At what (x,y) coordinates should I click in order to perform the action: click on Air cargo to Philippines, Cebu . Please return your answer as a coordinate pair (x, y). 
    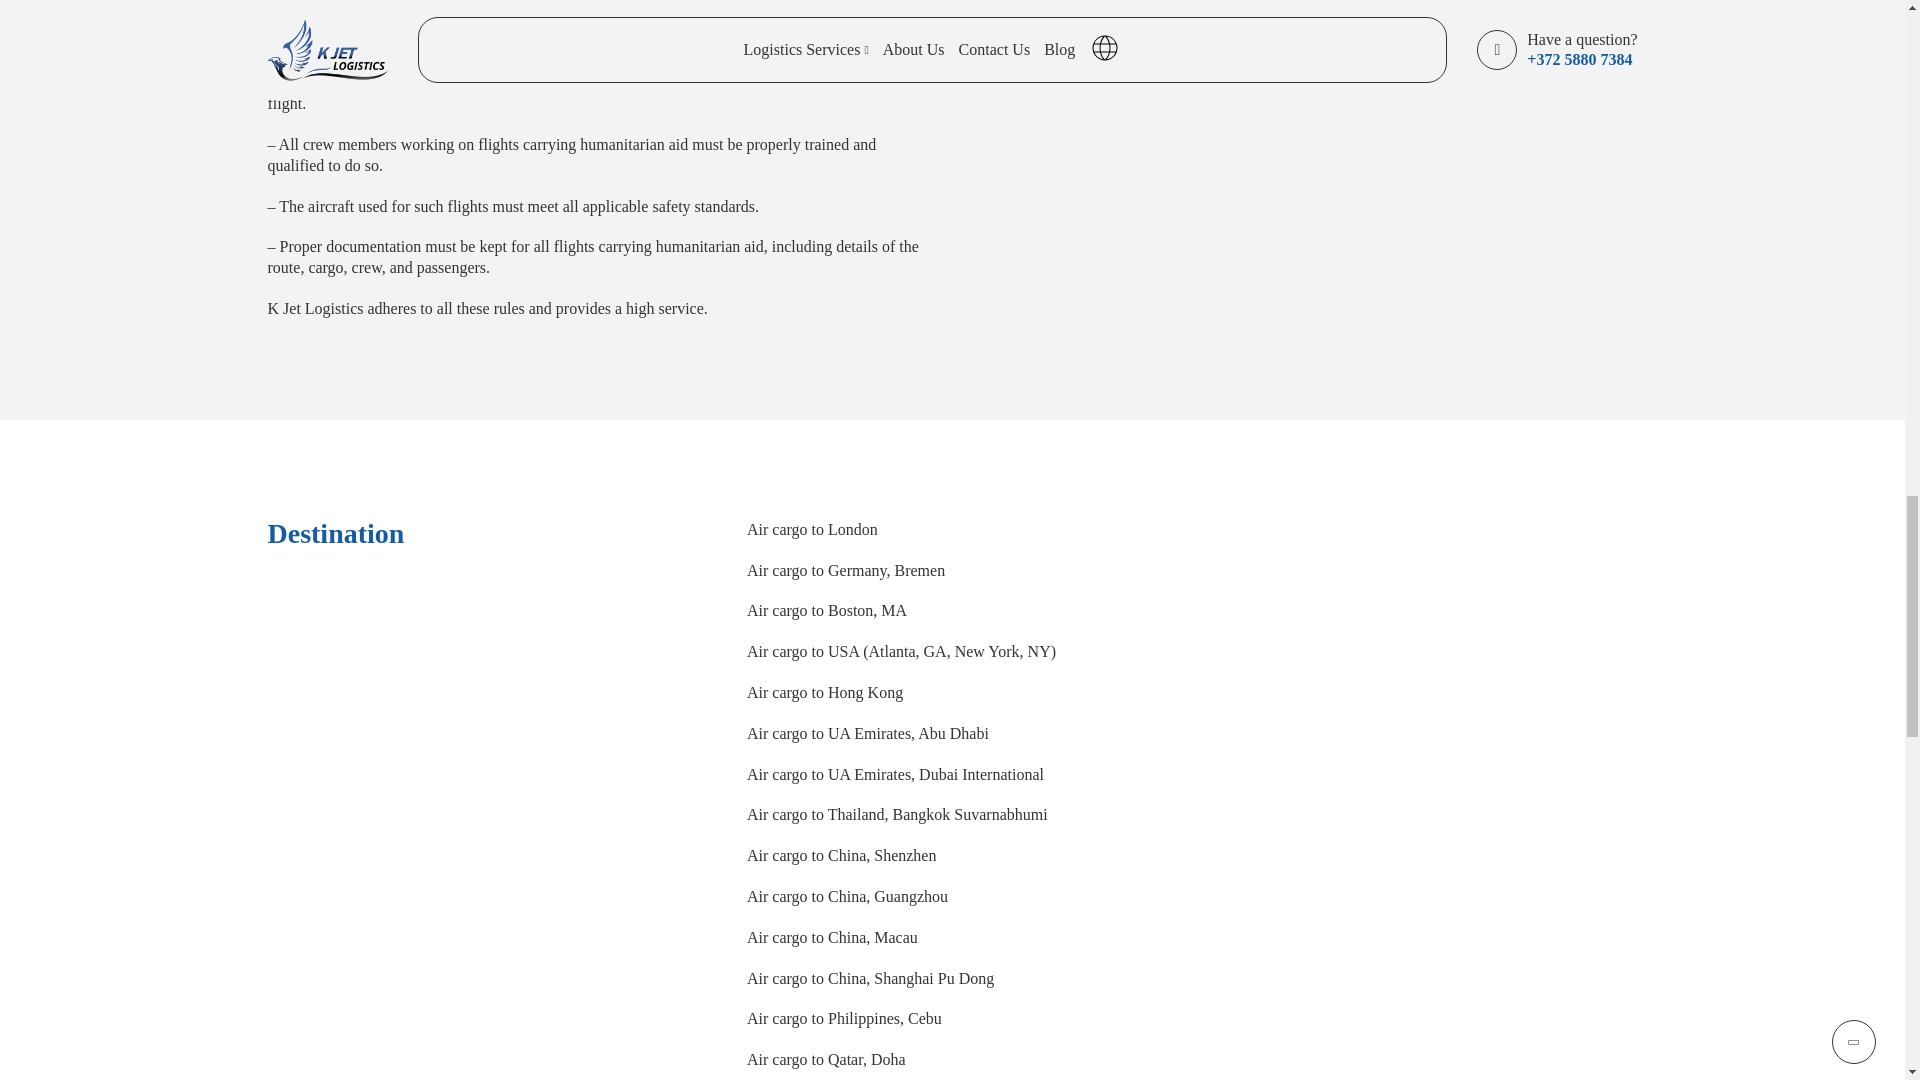
    Looking at the image, I should click on (846, 1018).